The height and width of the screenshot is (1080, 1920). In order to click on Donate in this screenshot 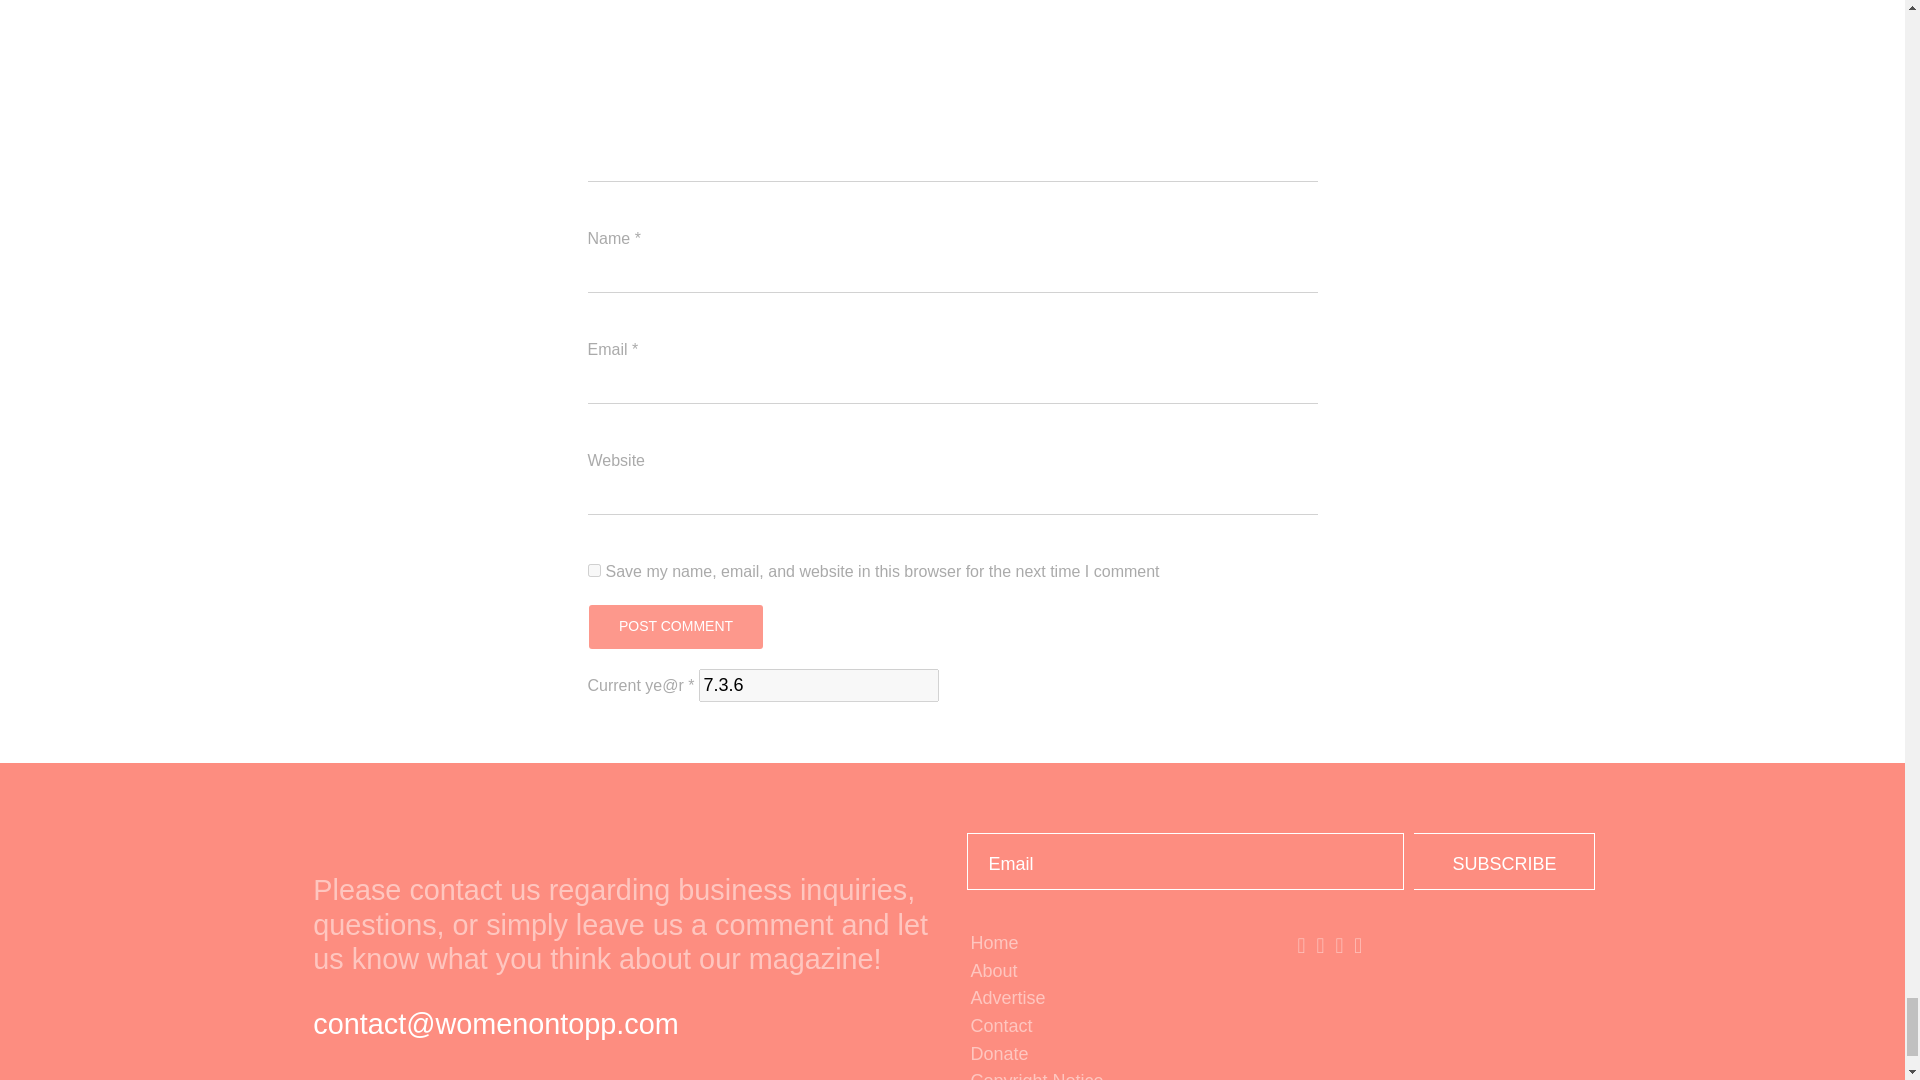, I will do `click(1115, 1055)`.